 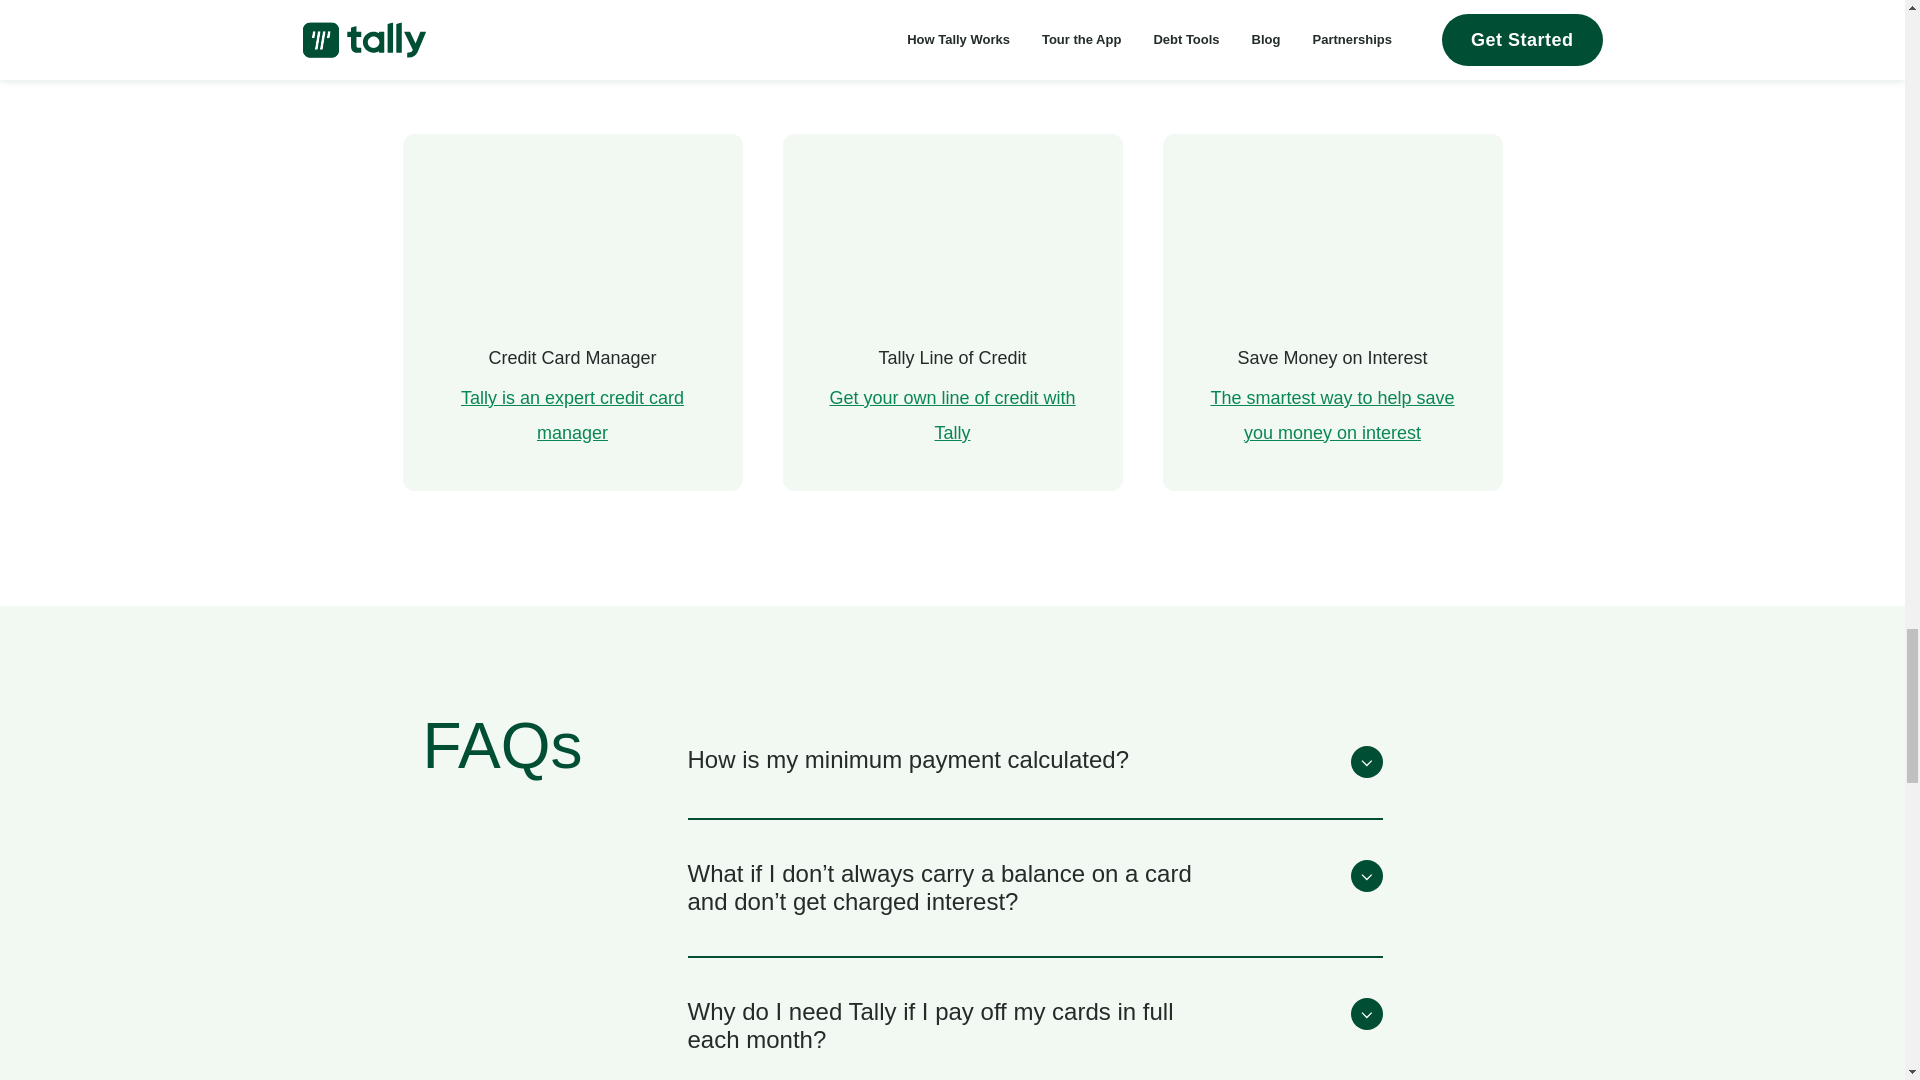 What do you see at coordinates (1034, 762) in the screenshot?
I see `How is my minimum payment calculated?` at bounding box center [1034, 762].